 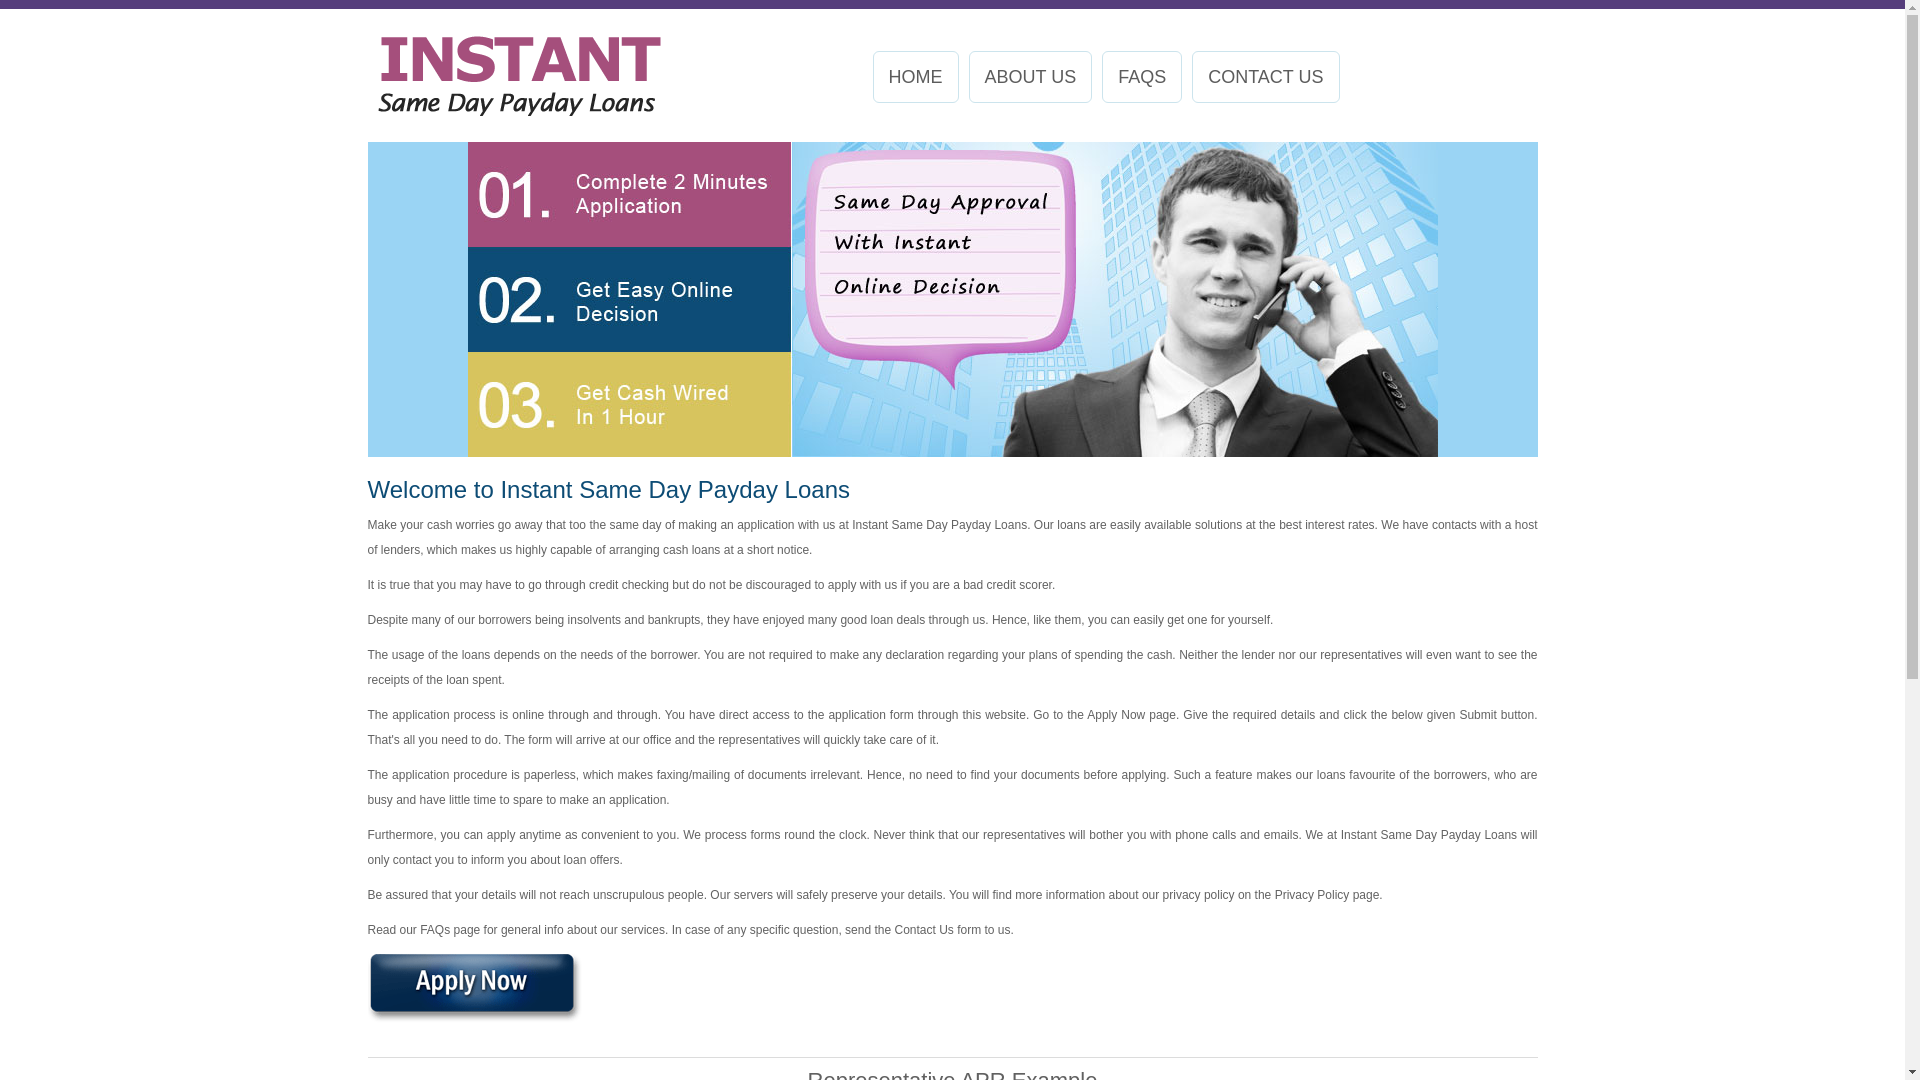 I want to click on ABOUT US, so click(x=1030, y=77).